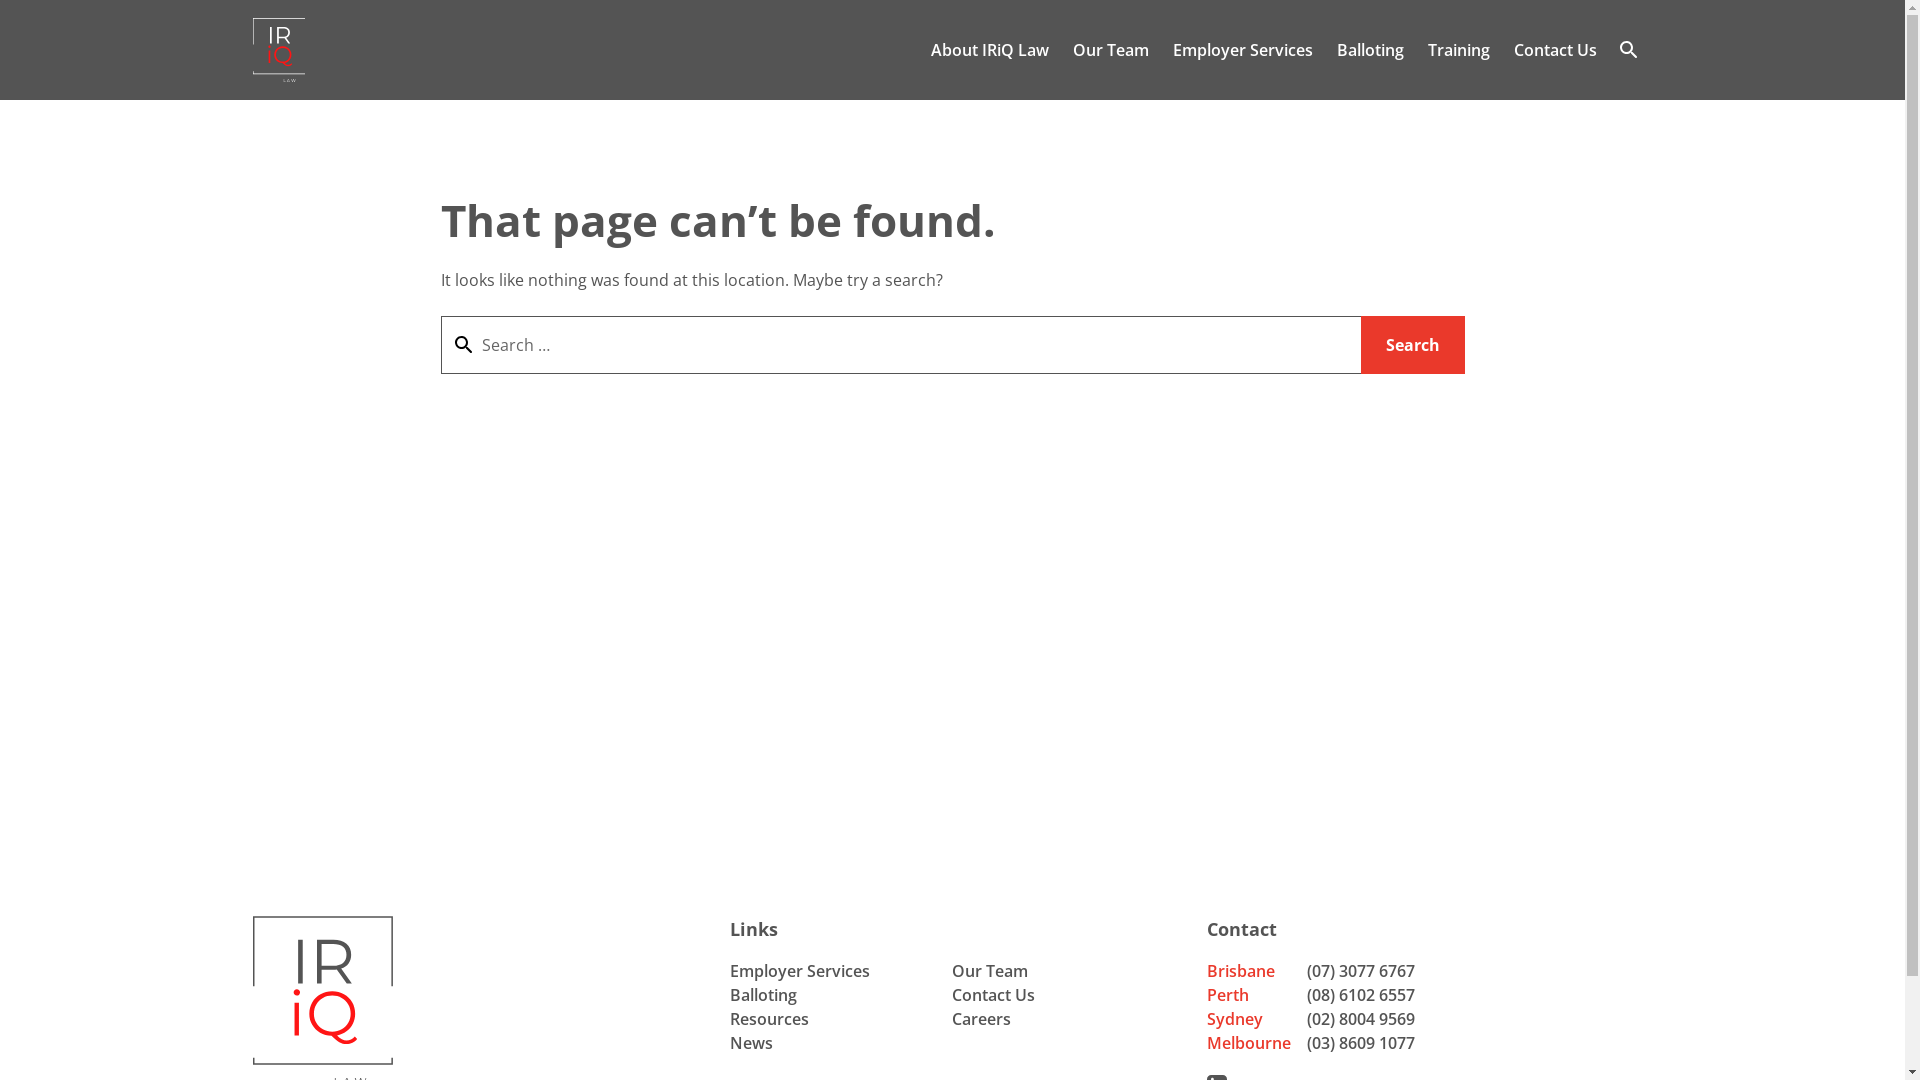 The width and height of the screenshot is (1920, 1080). Describe the element at coordinates (982, 1019) in the screenshot. I see `Careers` at that location.